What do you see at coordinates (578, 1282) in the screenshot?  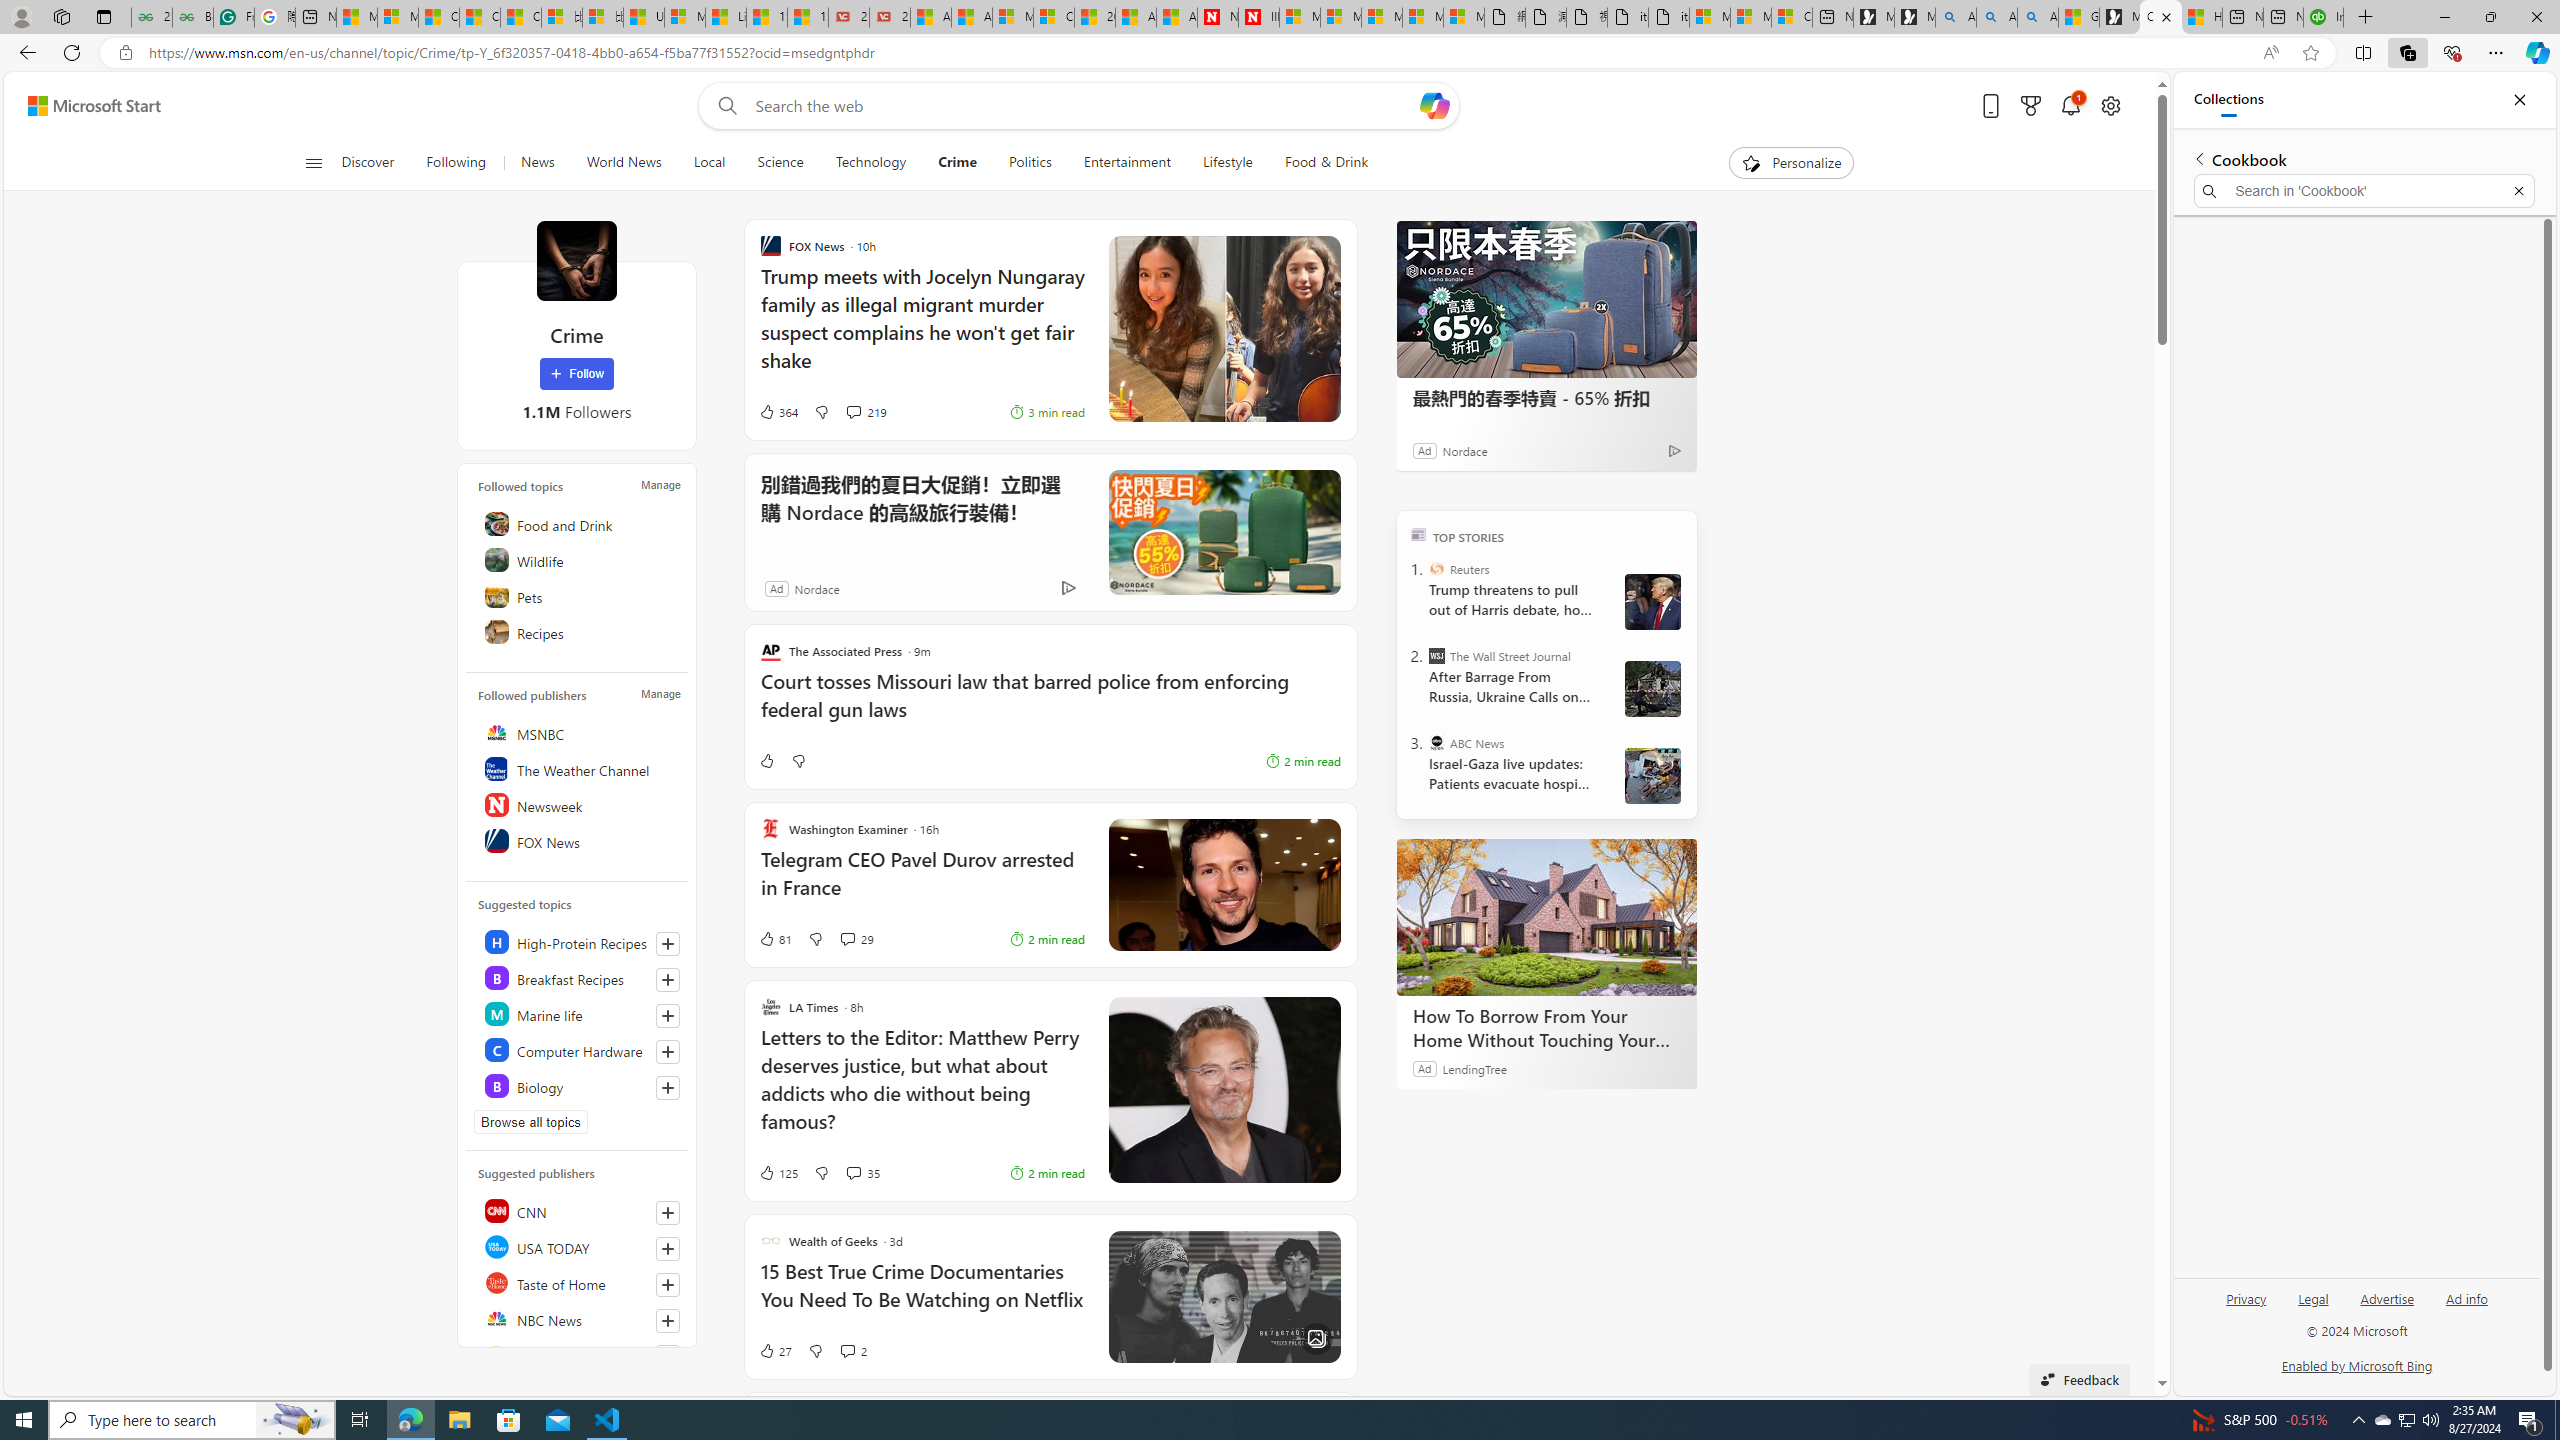 I see `Taste of Home` at bounding box center [578, 1282].